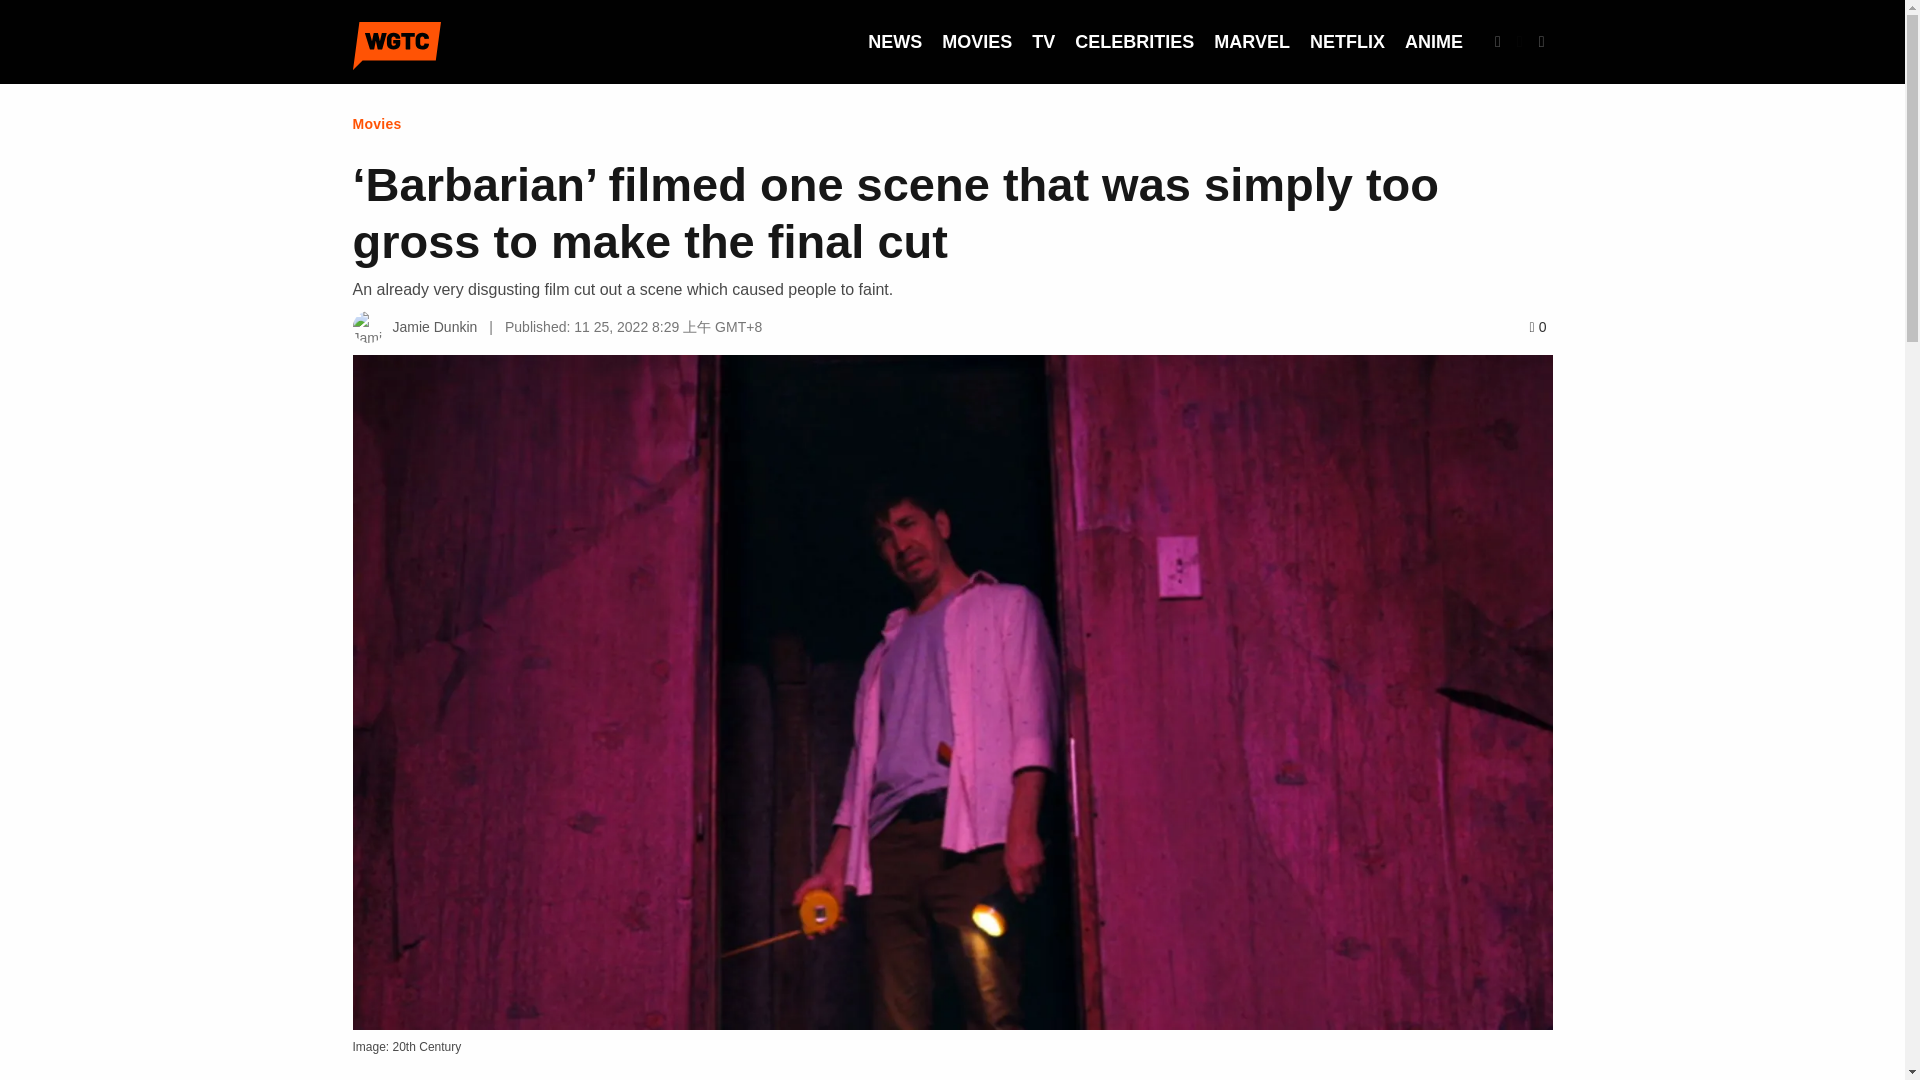 This screenshot has width=1920, height=1080. What do you see at coordinates (1346, 42) in the screenshot?
I see `NETFLIX` at bounding box center [1346, 42].